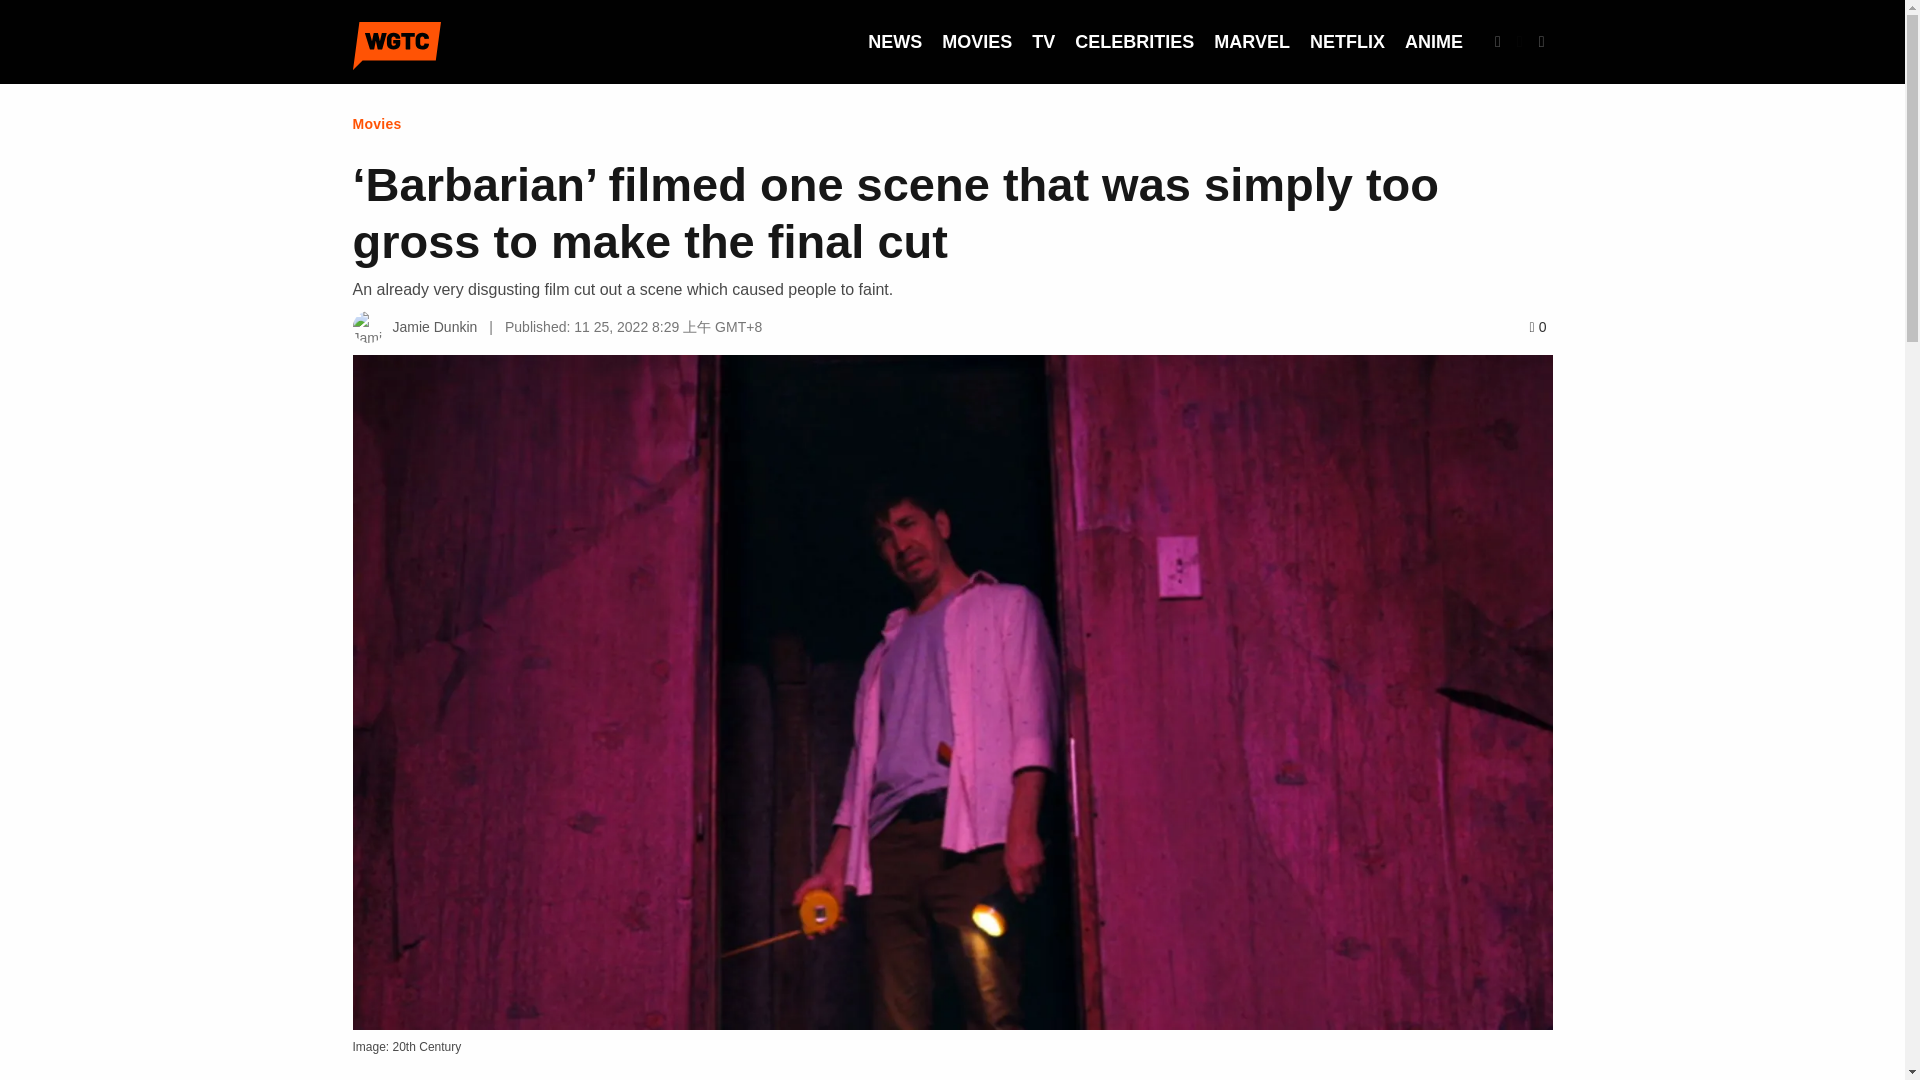 This screenshot has width=1920, height=1080. What do you see at coordinates (1346, 42) in the screenshot?
I see `NETFLIX` at bounding box center [1346, 42].